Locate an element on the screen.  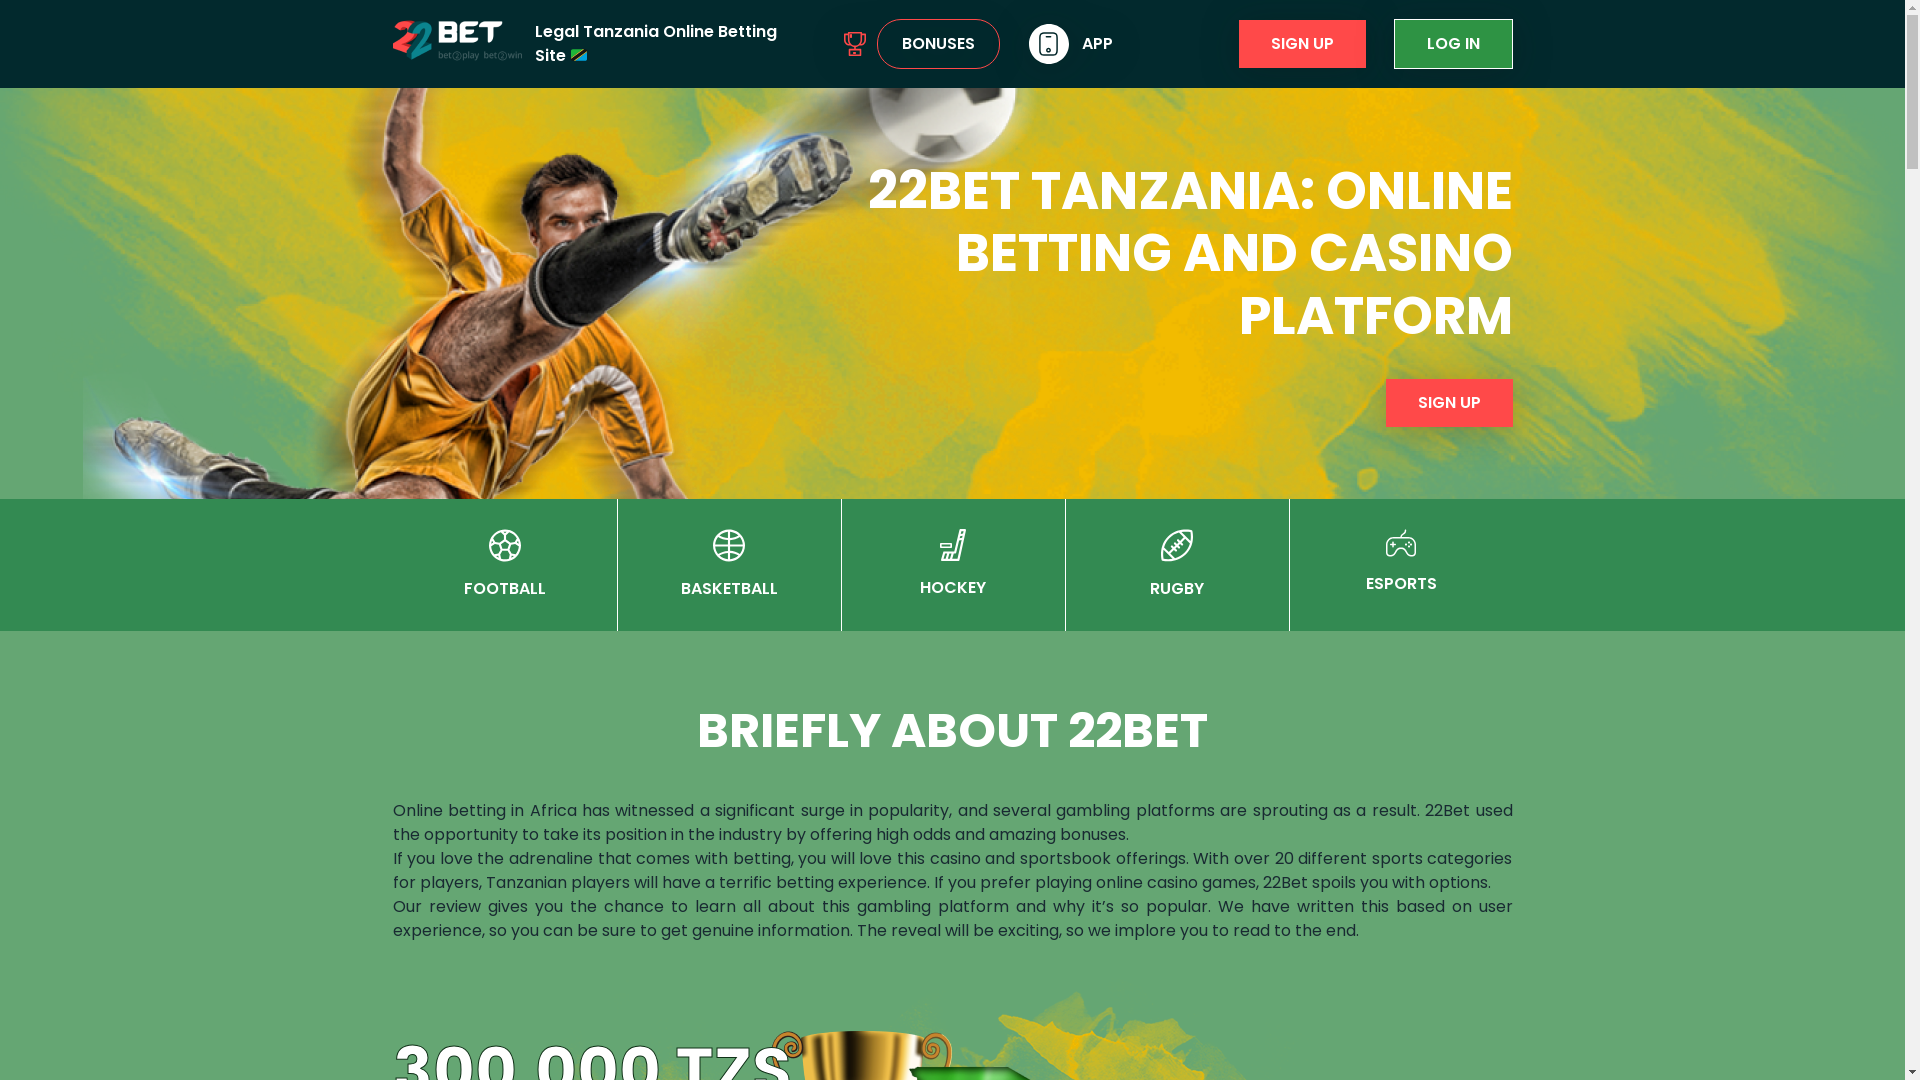
sports-icon-3 is located at coordinates (953, 545).